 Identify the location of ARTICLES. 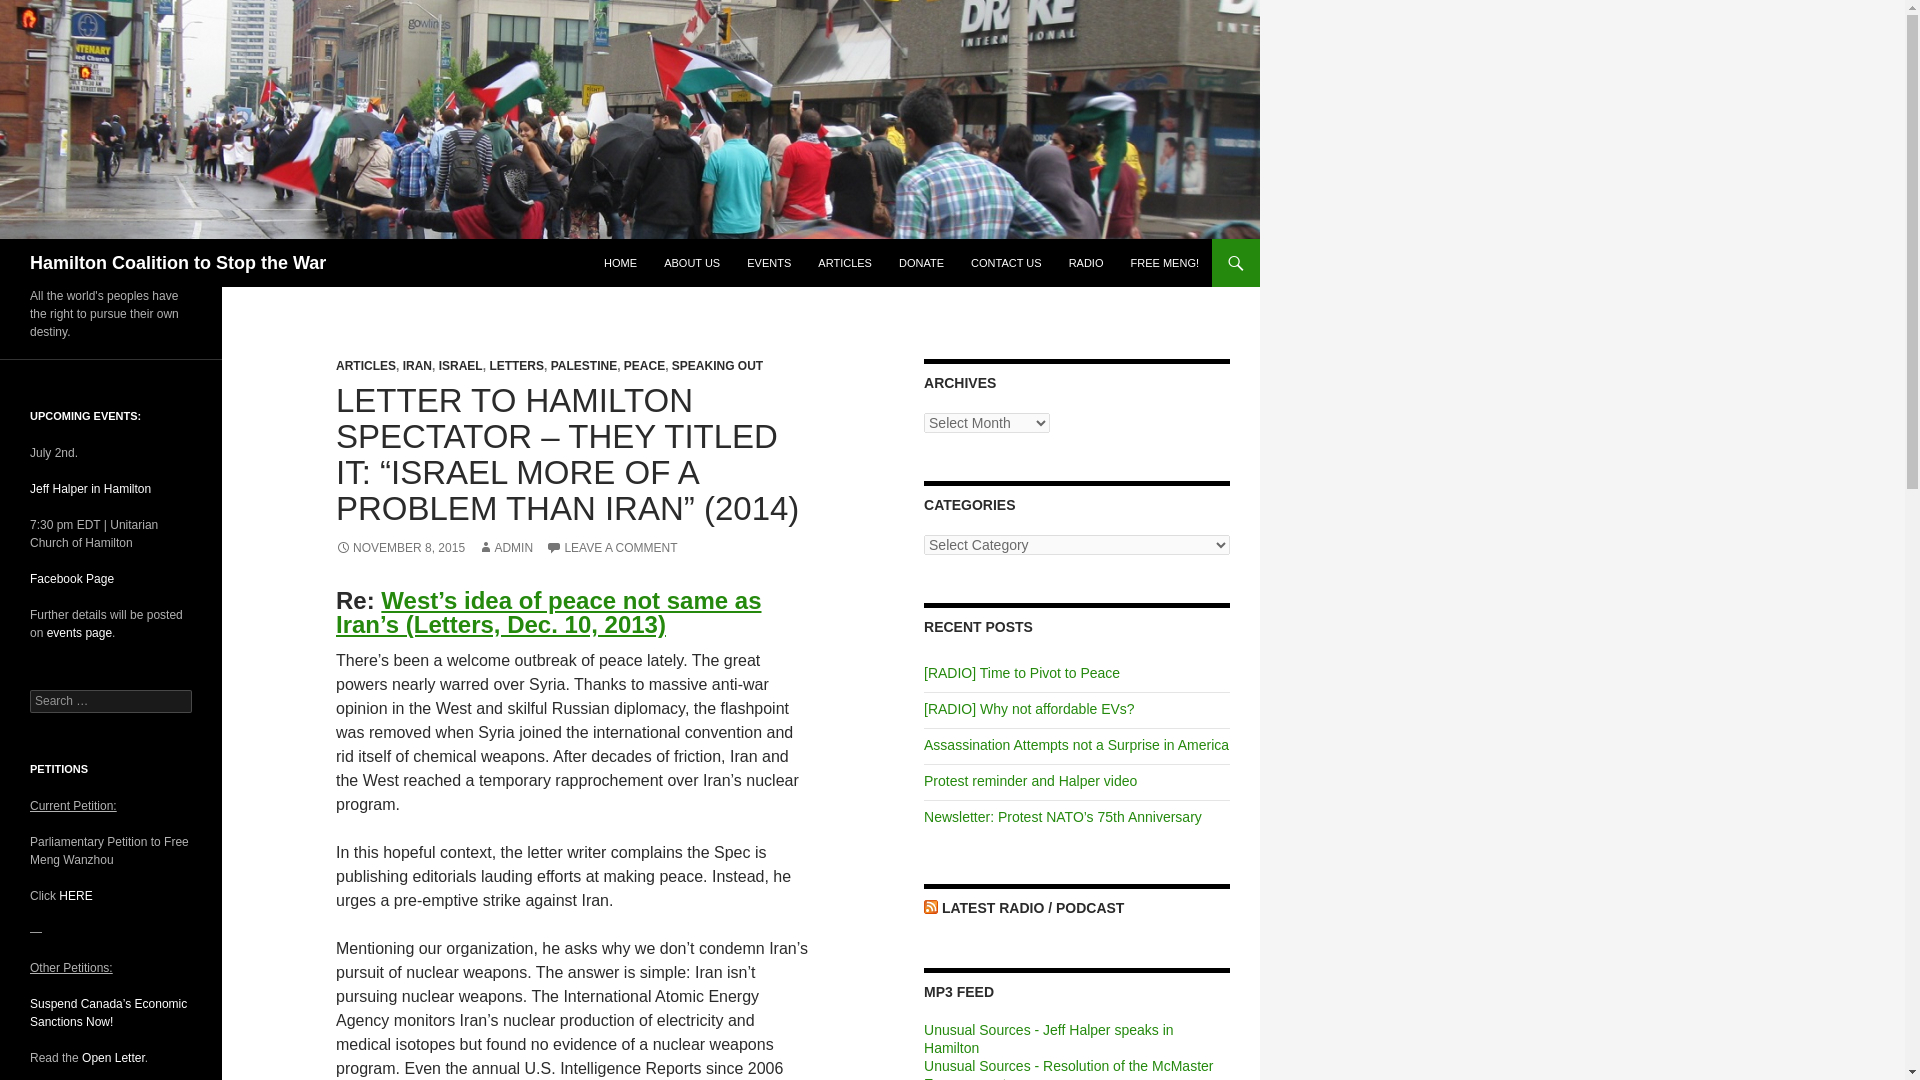
(366, 365).